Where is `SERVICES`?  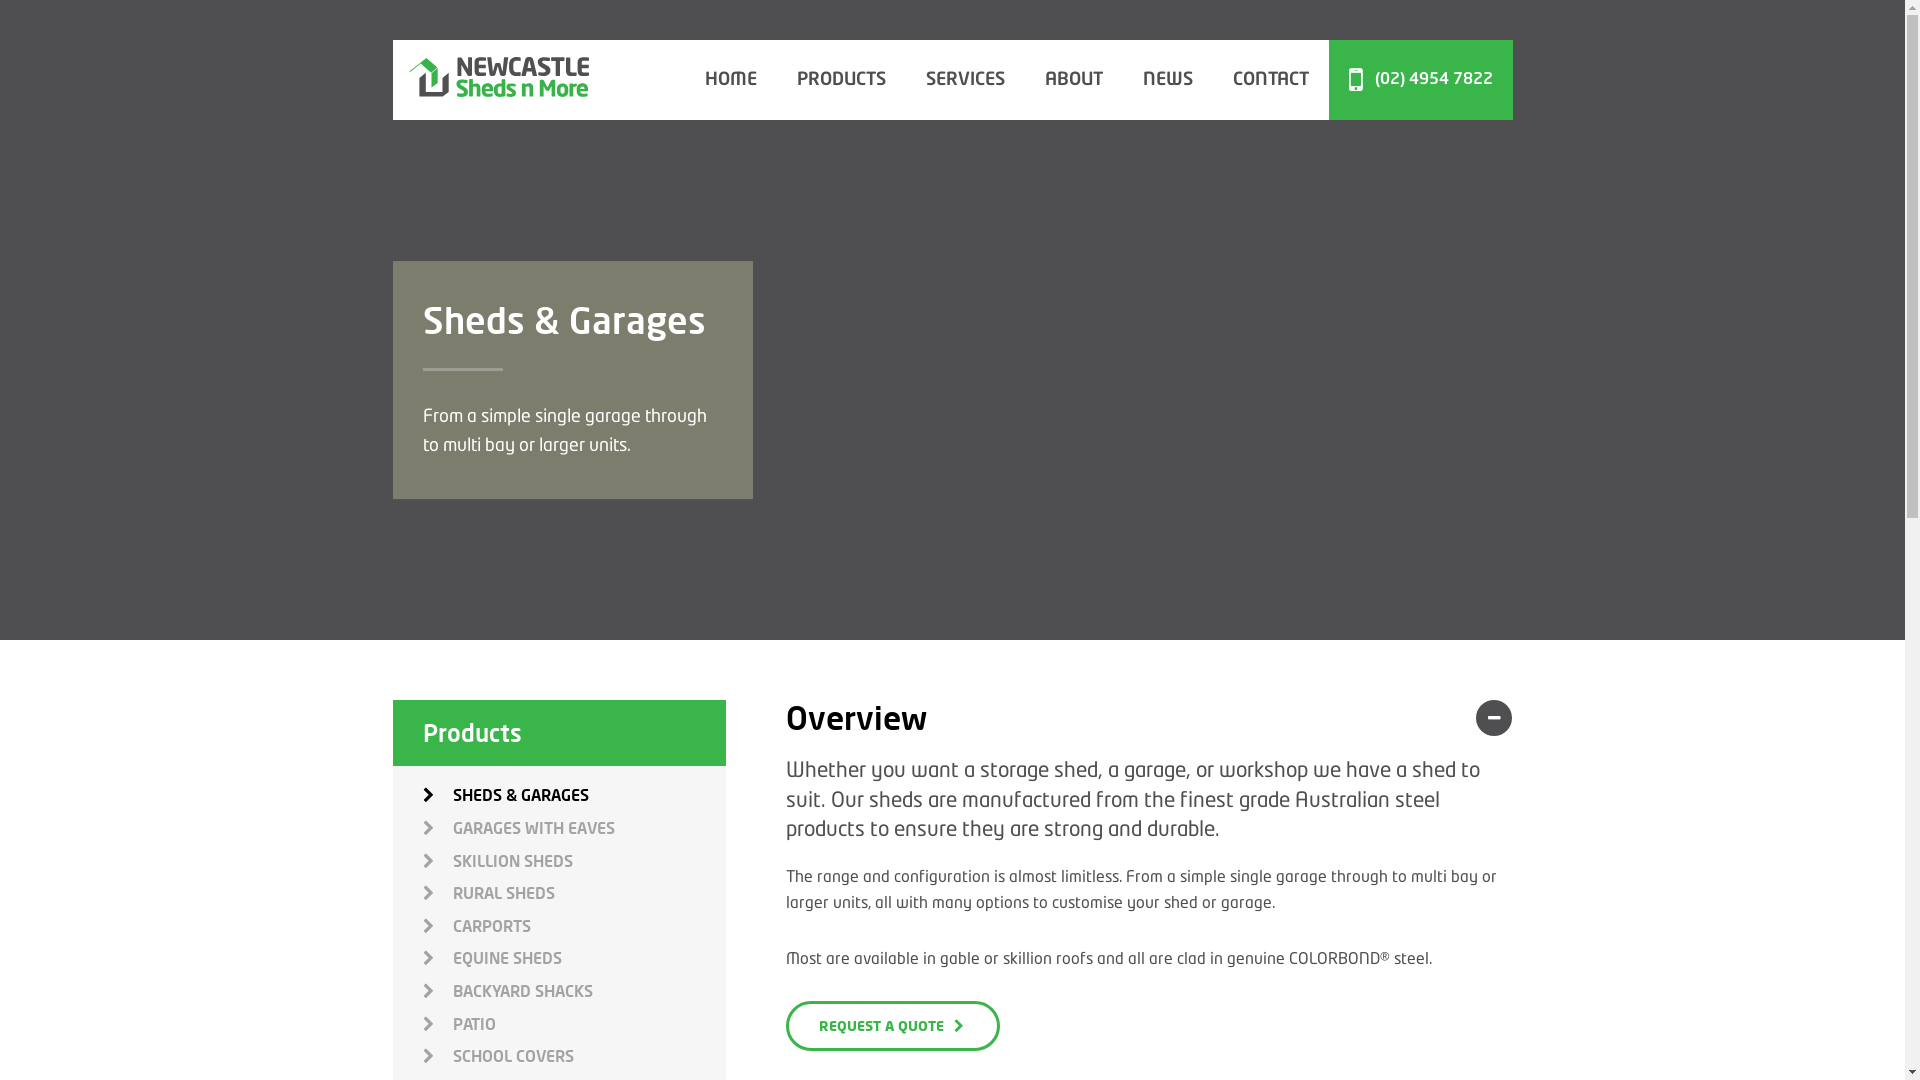
SERVICES is located at coordinates (966, 80).